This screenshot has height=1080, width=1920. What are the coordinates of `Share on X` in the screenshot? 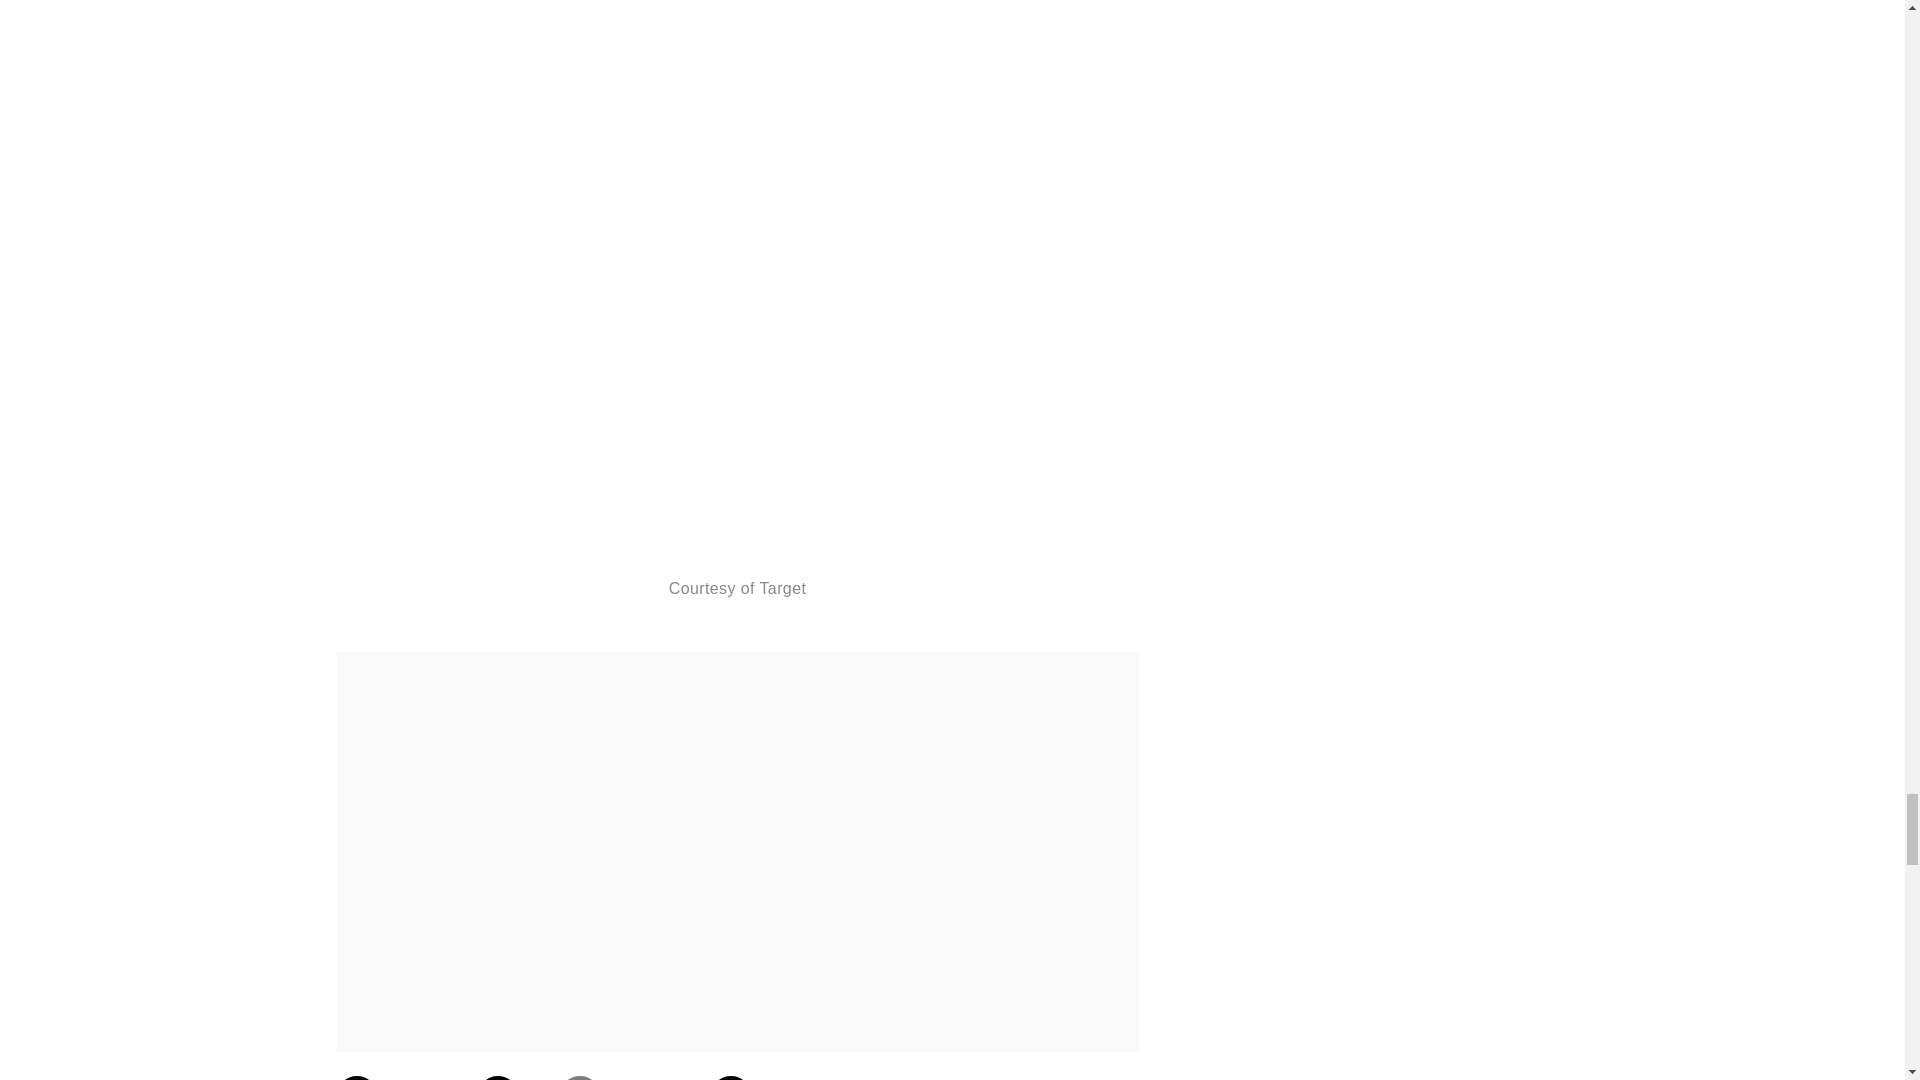 It's located at (512, 1078).